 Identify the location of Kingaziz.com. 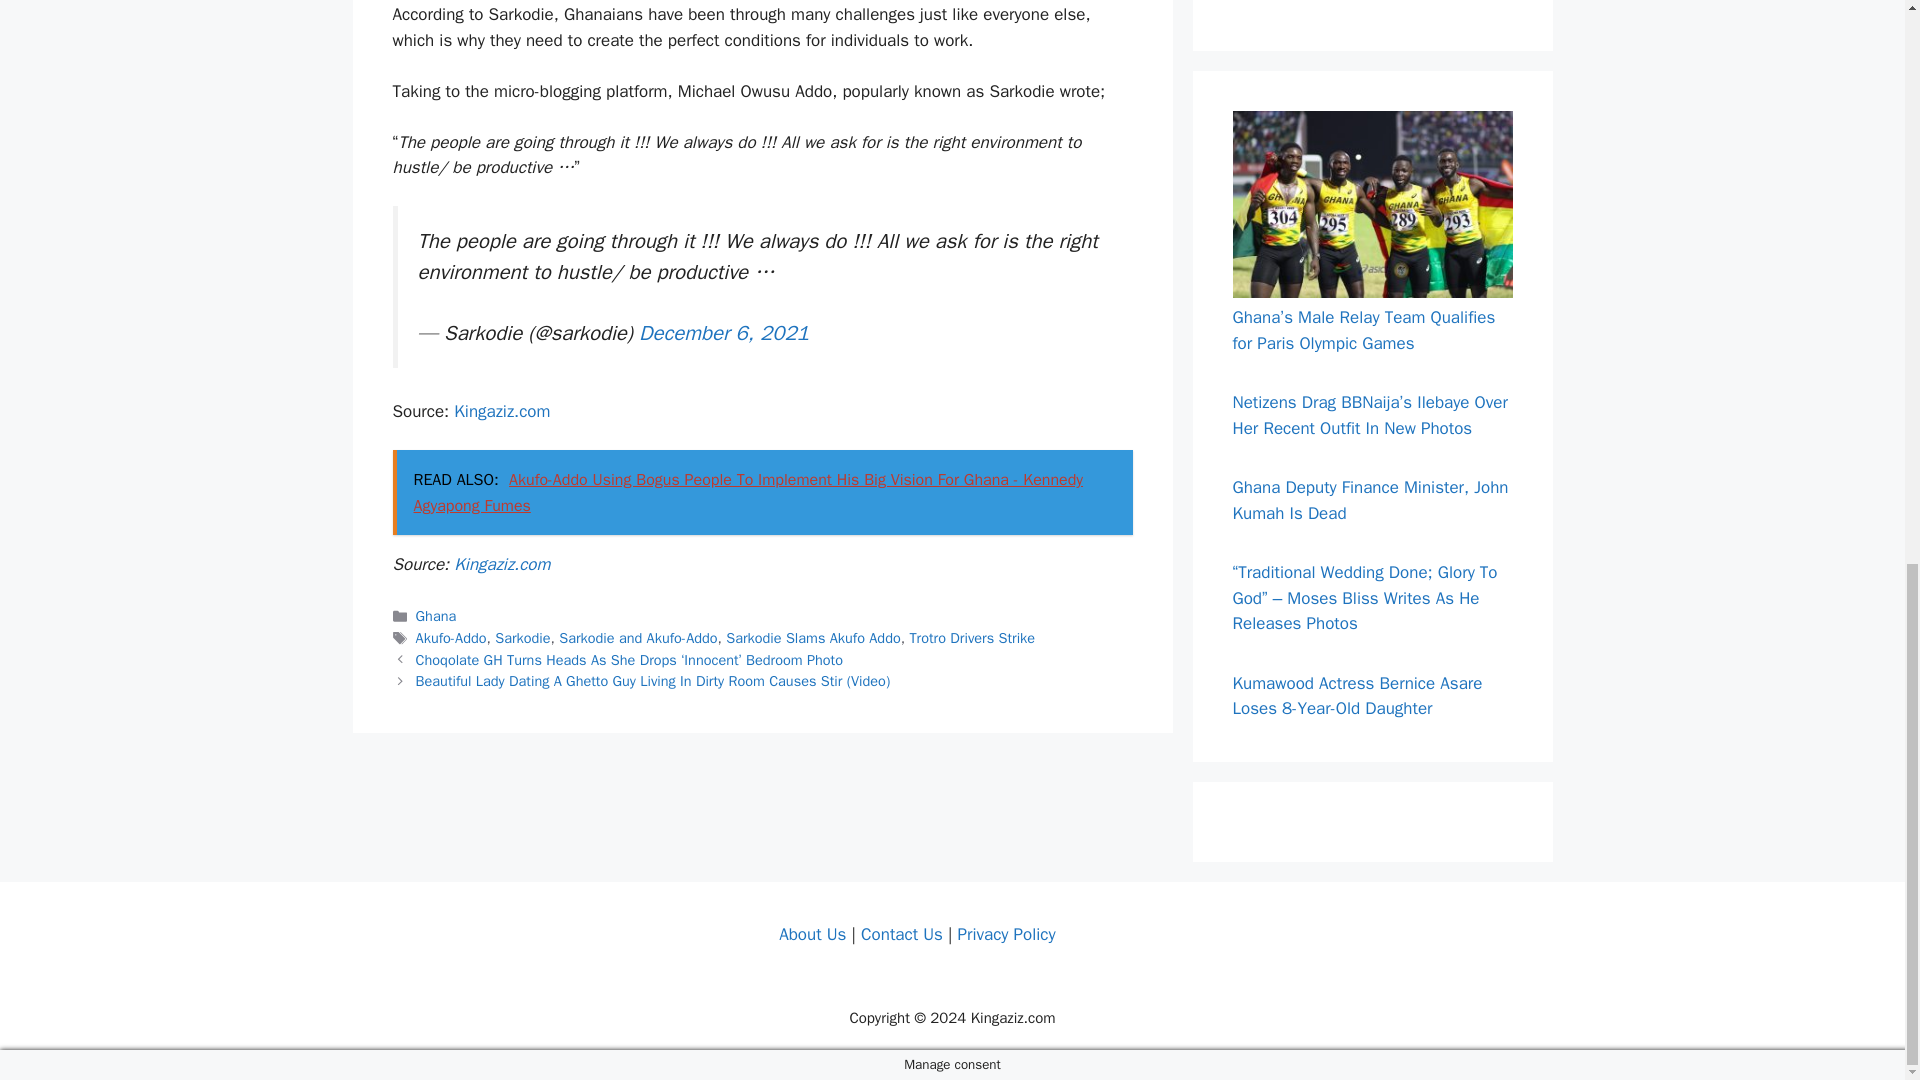
(501, 411).